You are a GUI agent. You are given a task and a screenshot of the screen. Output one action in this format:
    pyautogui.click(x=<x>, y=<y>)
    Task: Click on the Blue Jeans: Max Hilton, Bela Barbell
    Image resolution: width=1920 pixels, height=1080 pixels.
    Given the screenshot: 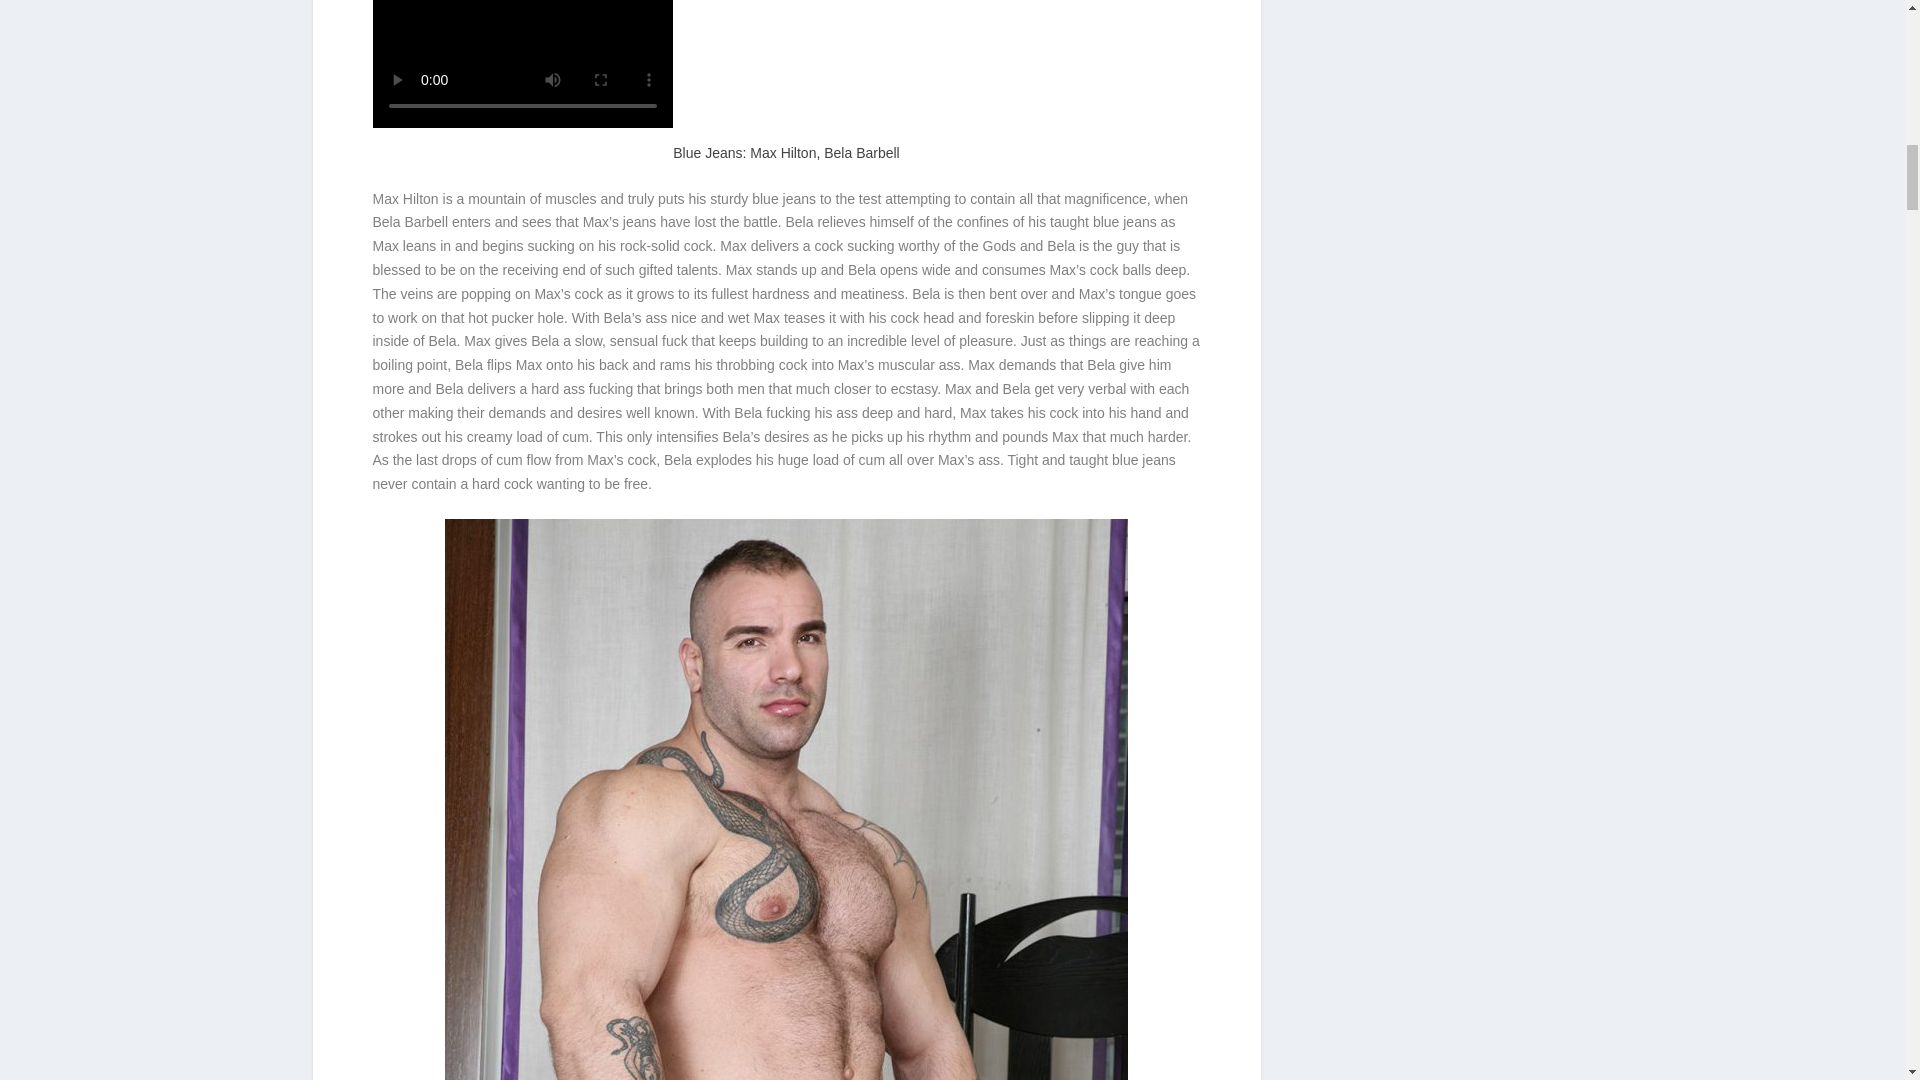 What is the action you would take?
    pyautogui.click(x=786, y=151)
    